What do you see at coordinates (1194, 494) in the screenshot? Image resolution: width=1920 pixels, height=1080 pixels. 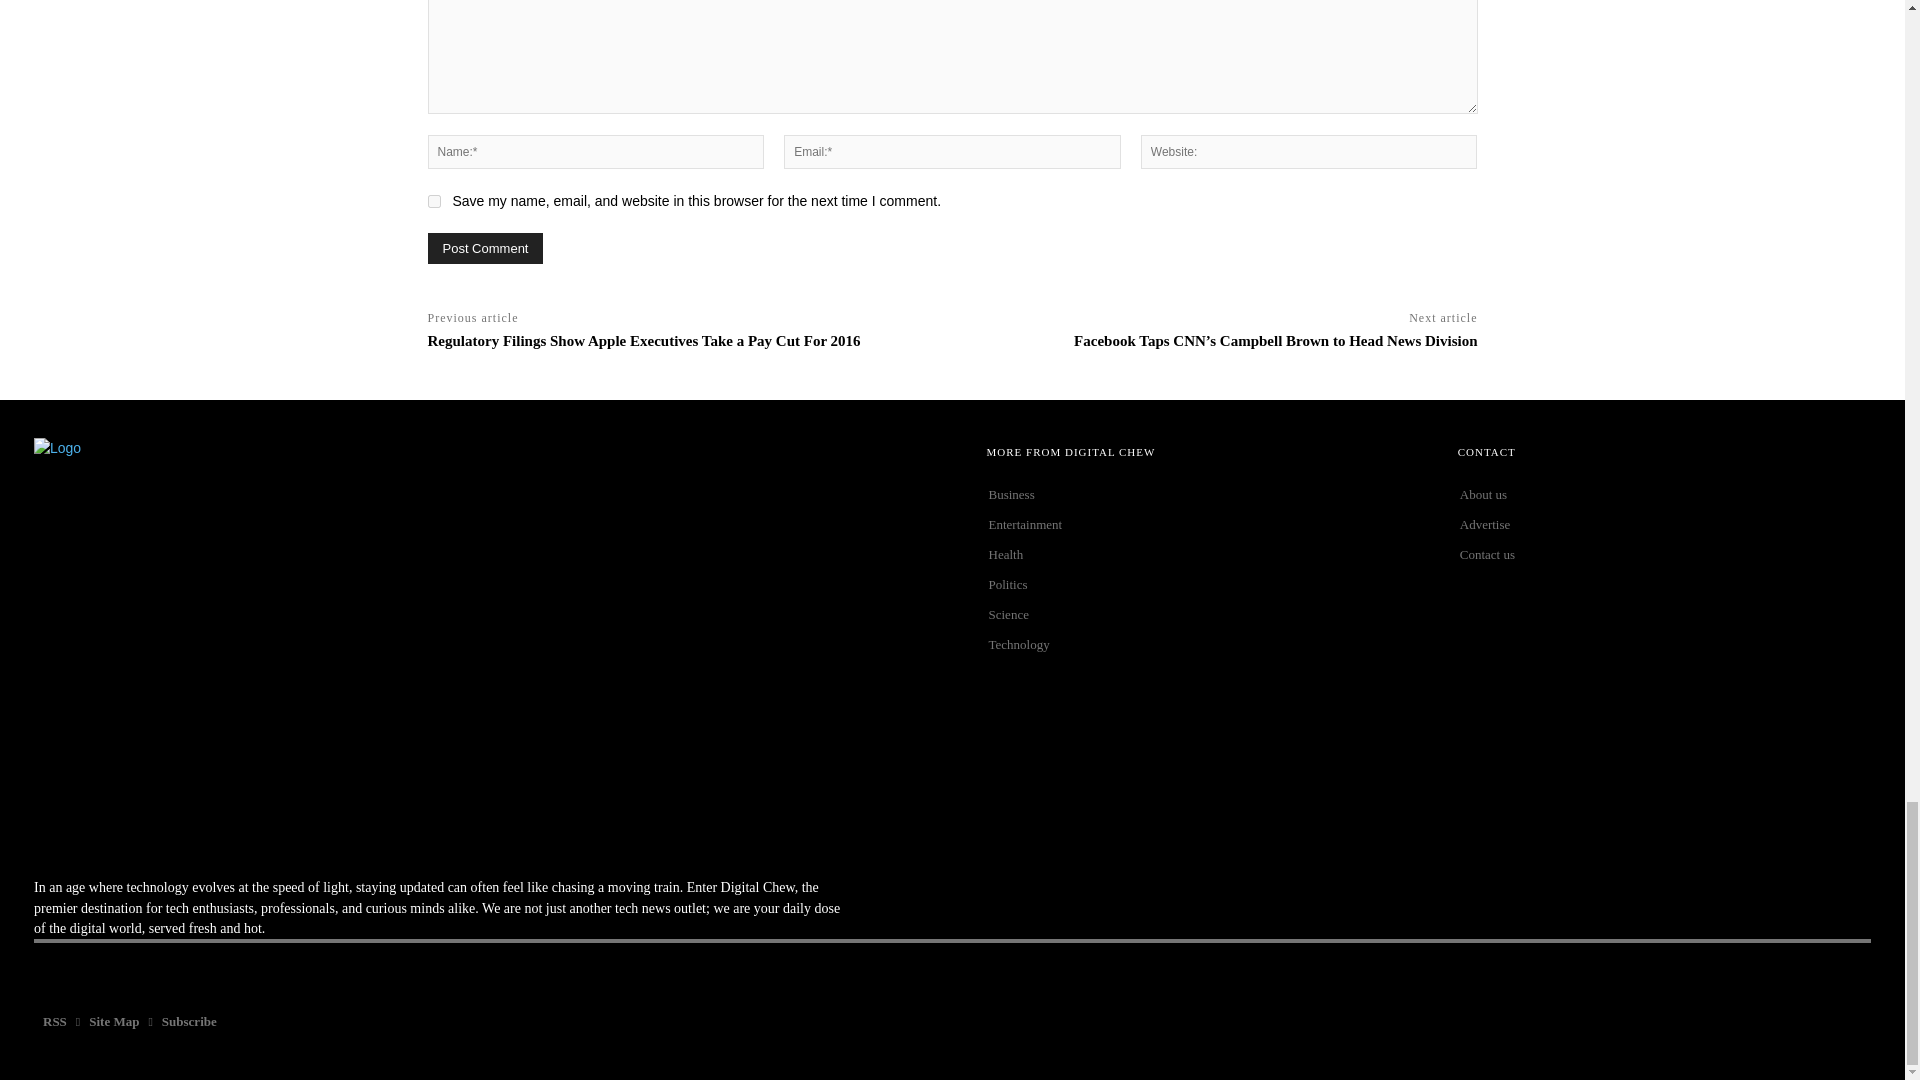 I see `Business` at bounding box center [1194, 494].